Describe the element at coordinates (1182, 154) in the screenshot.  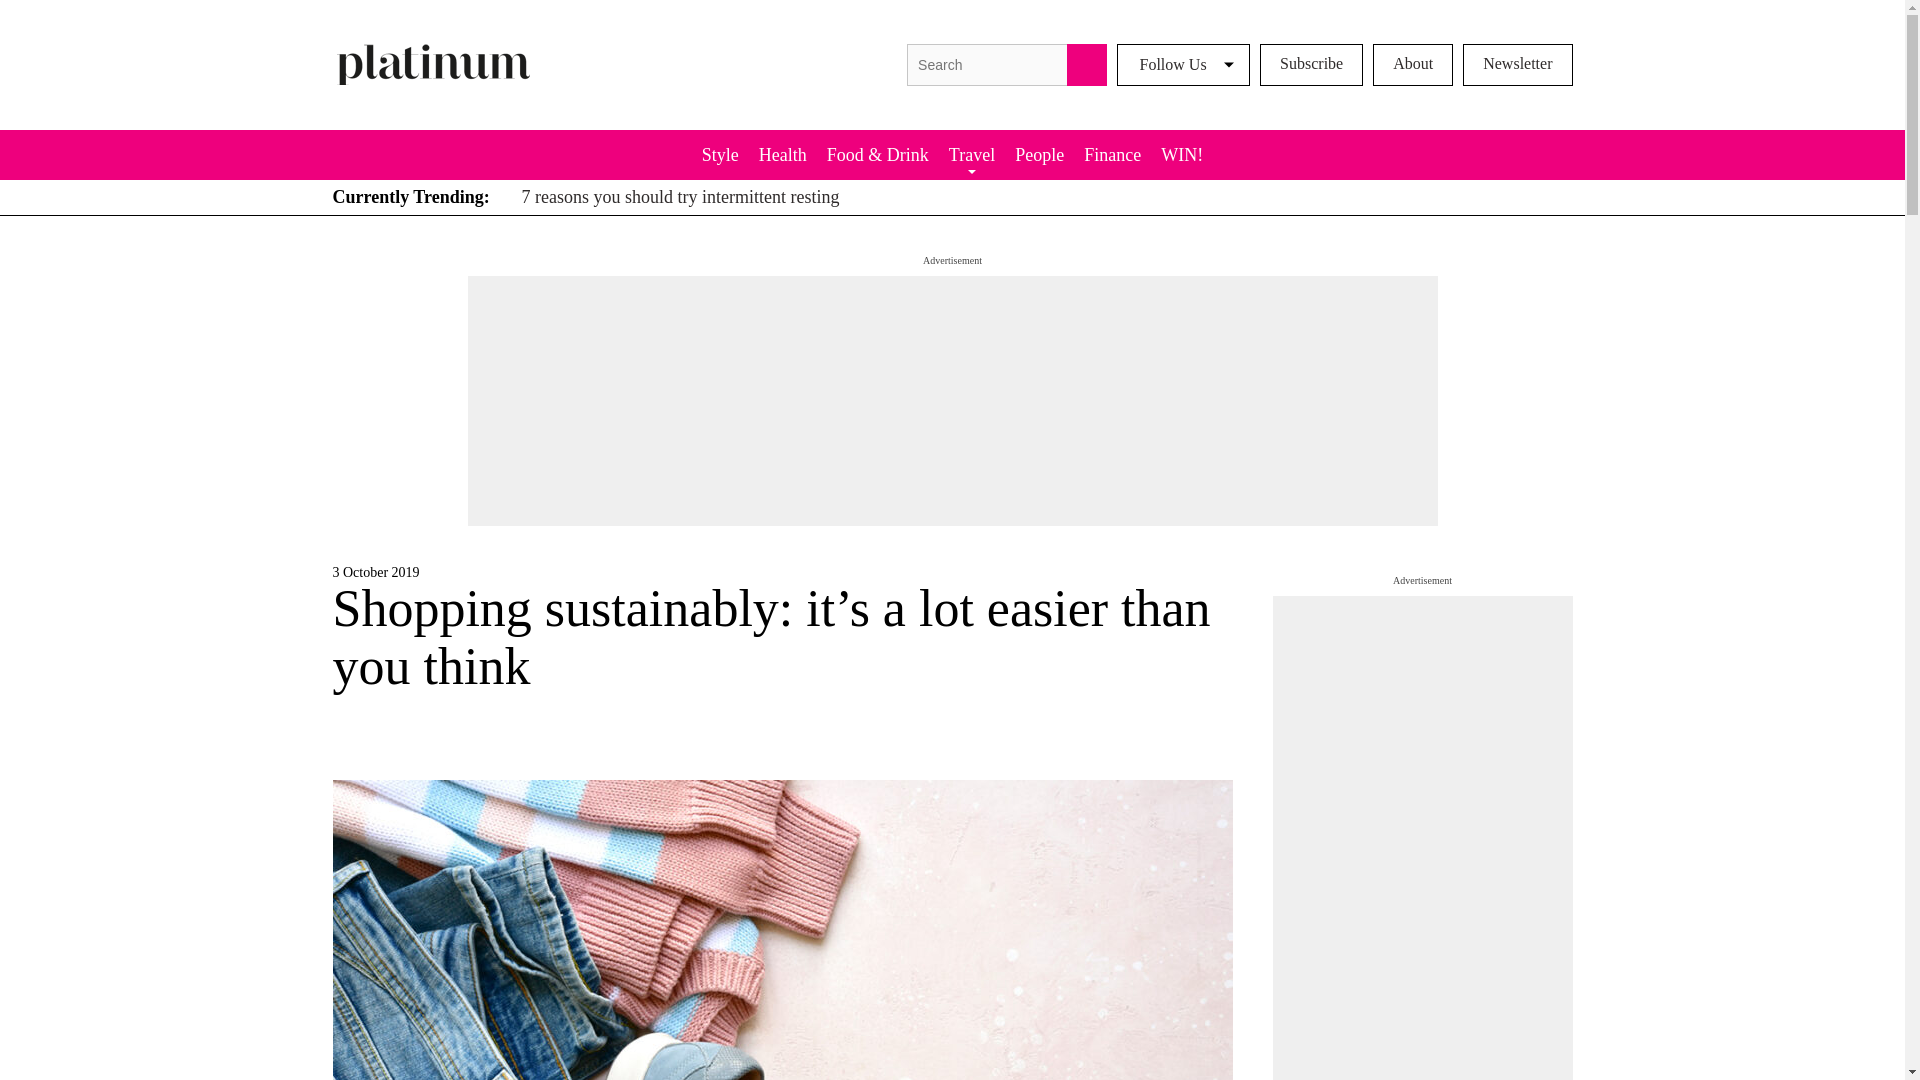
I see `WIN!` at that location.